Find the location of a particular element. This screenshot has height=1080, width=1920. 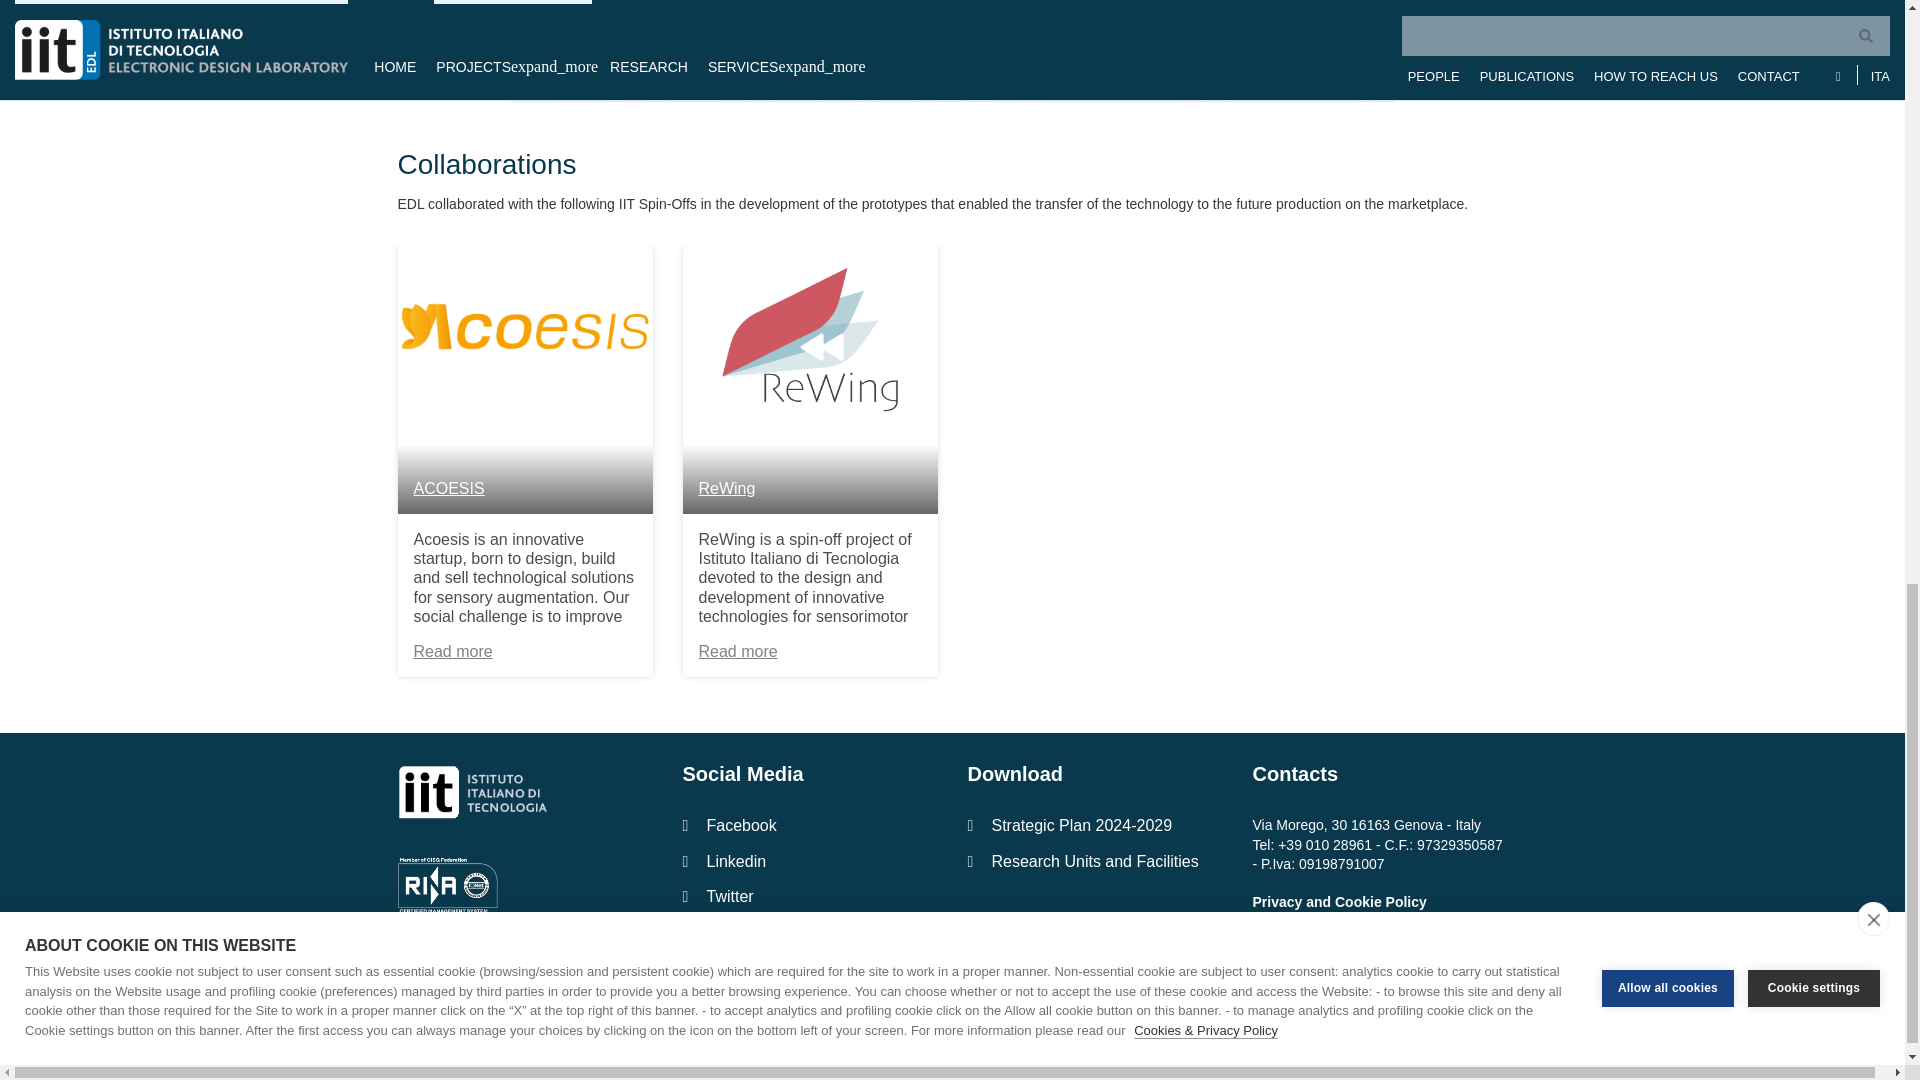

Facebook is located at coordinates (808, 825).